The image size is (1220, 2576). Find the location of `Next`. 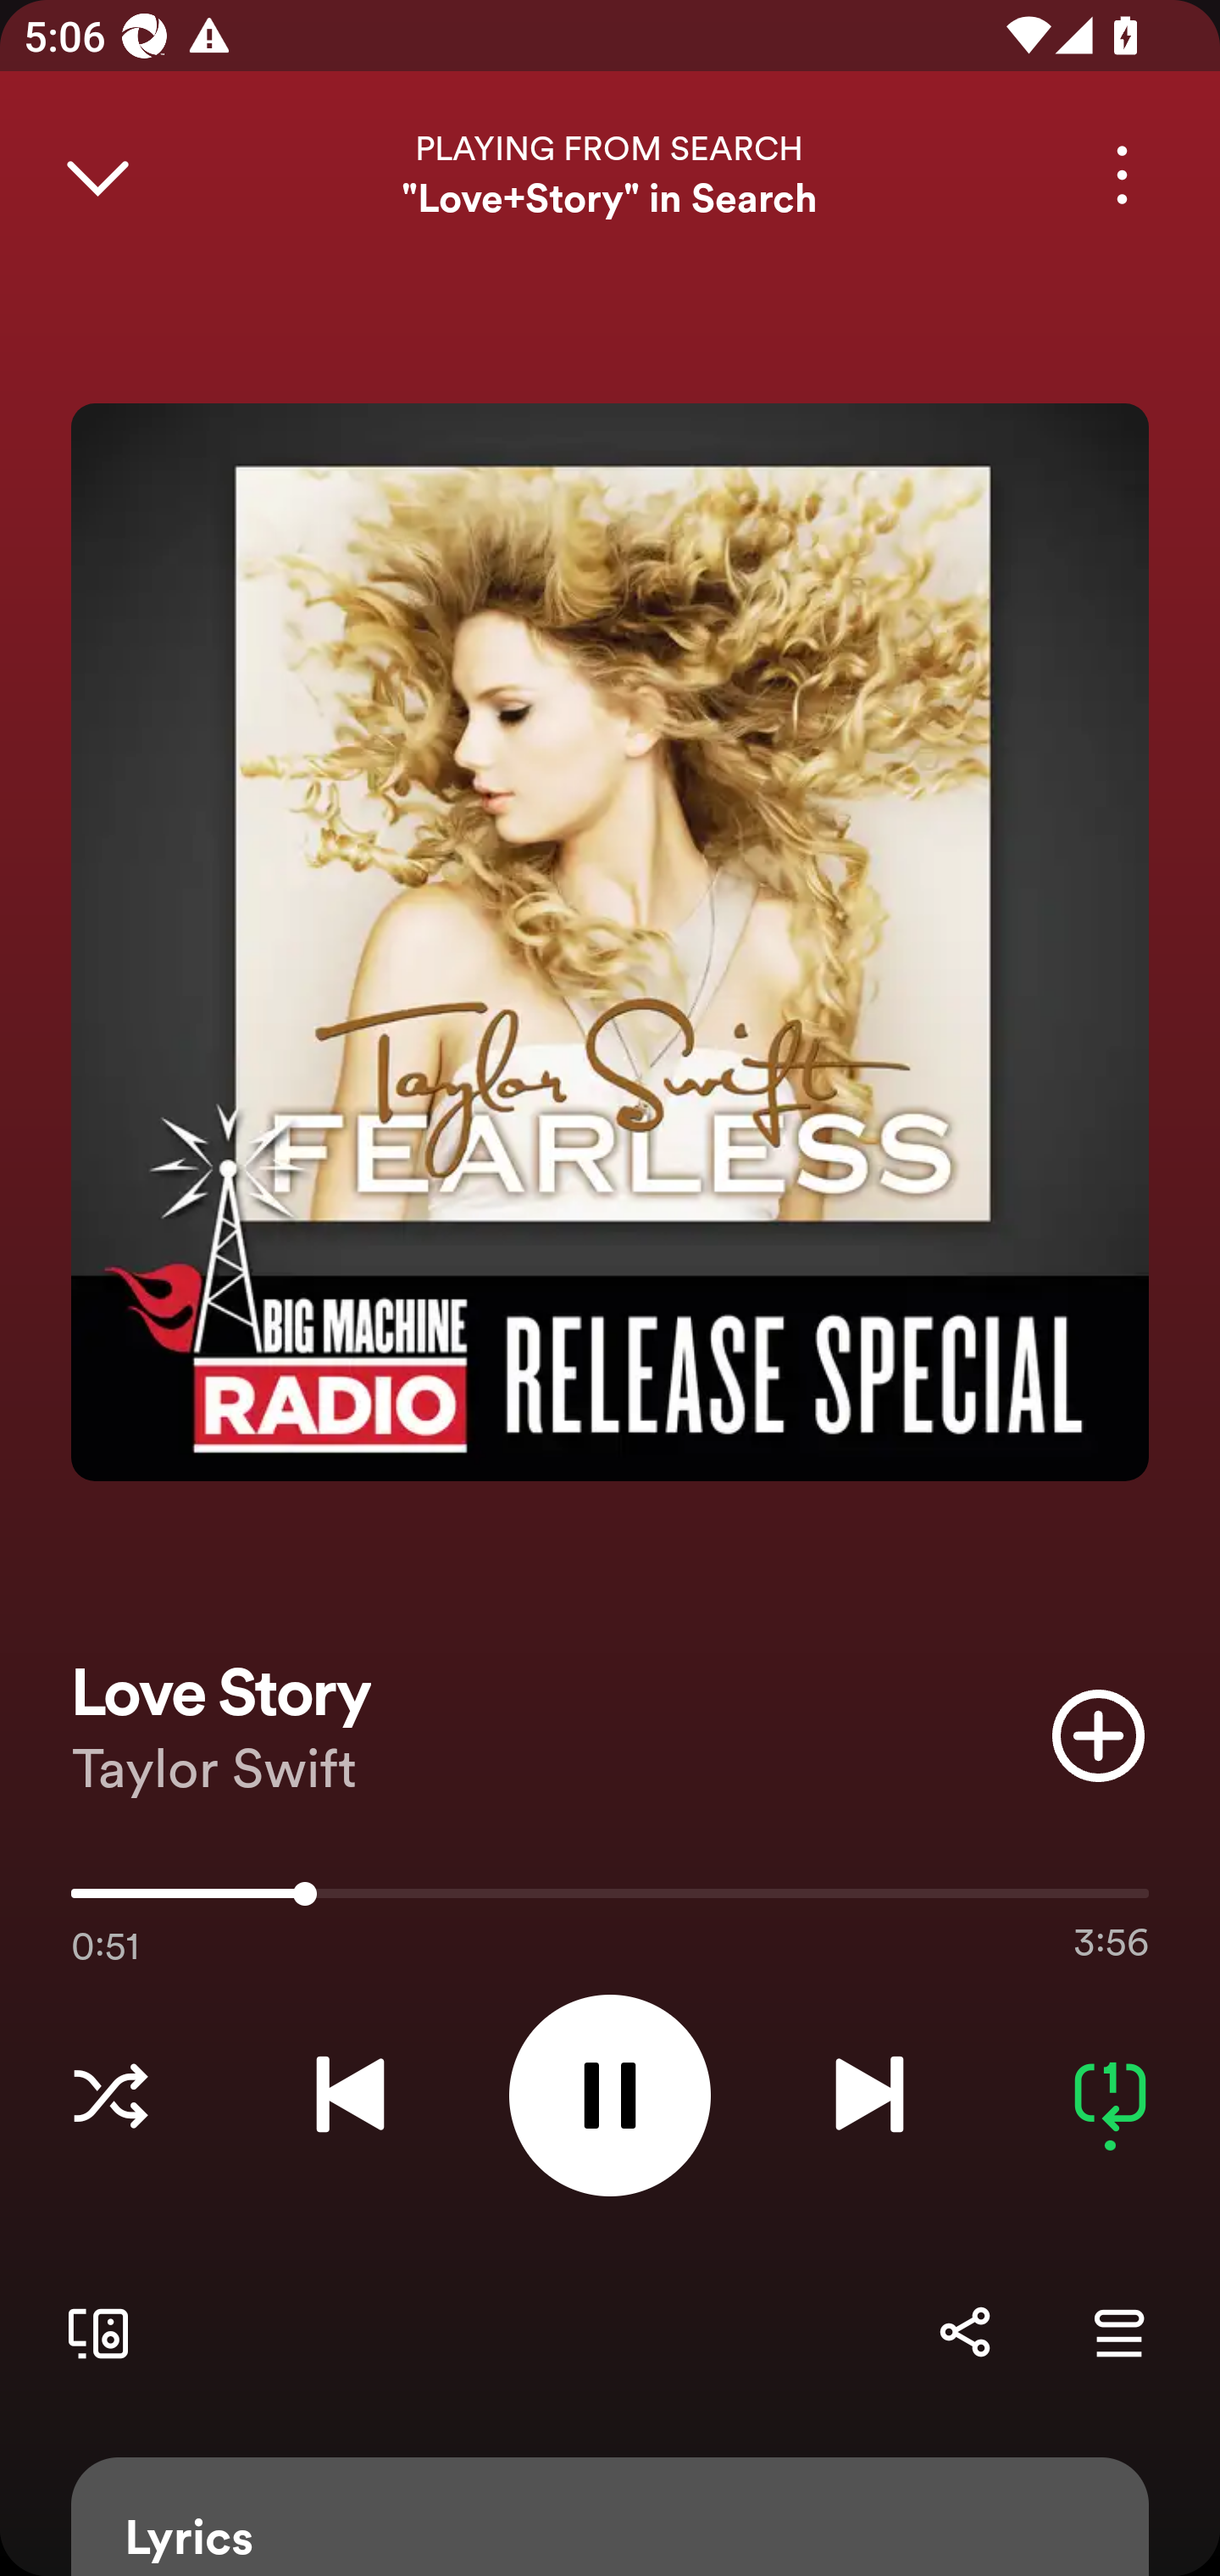

Next is located at coordinates (869, 2095).